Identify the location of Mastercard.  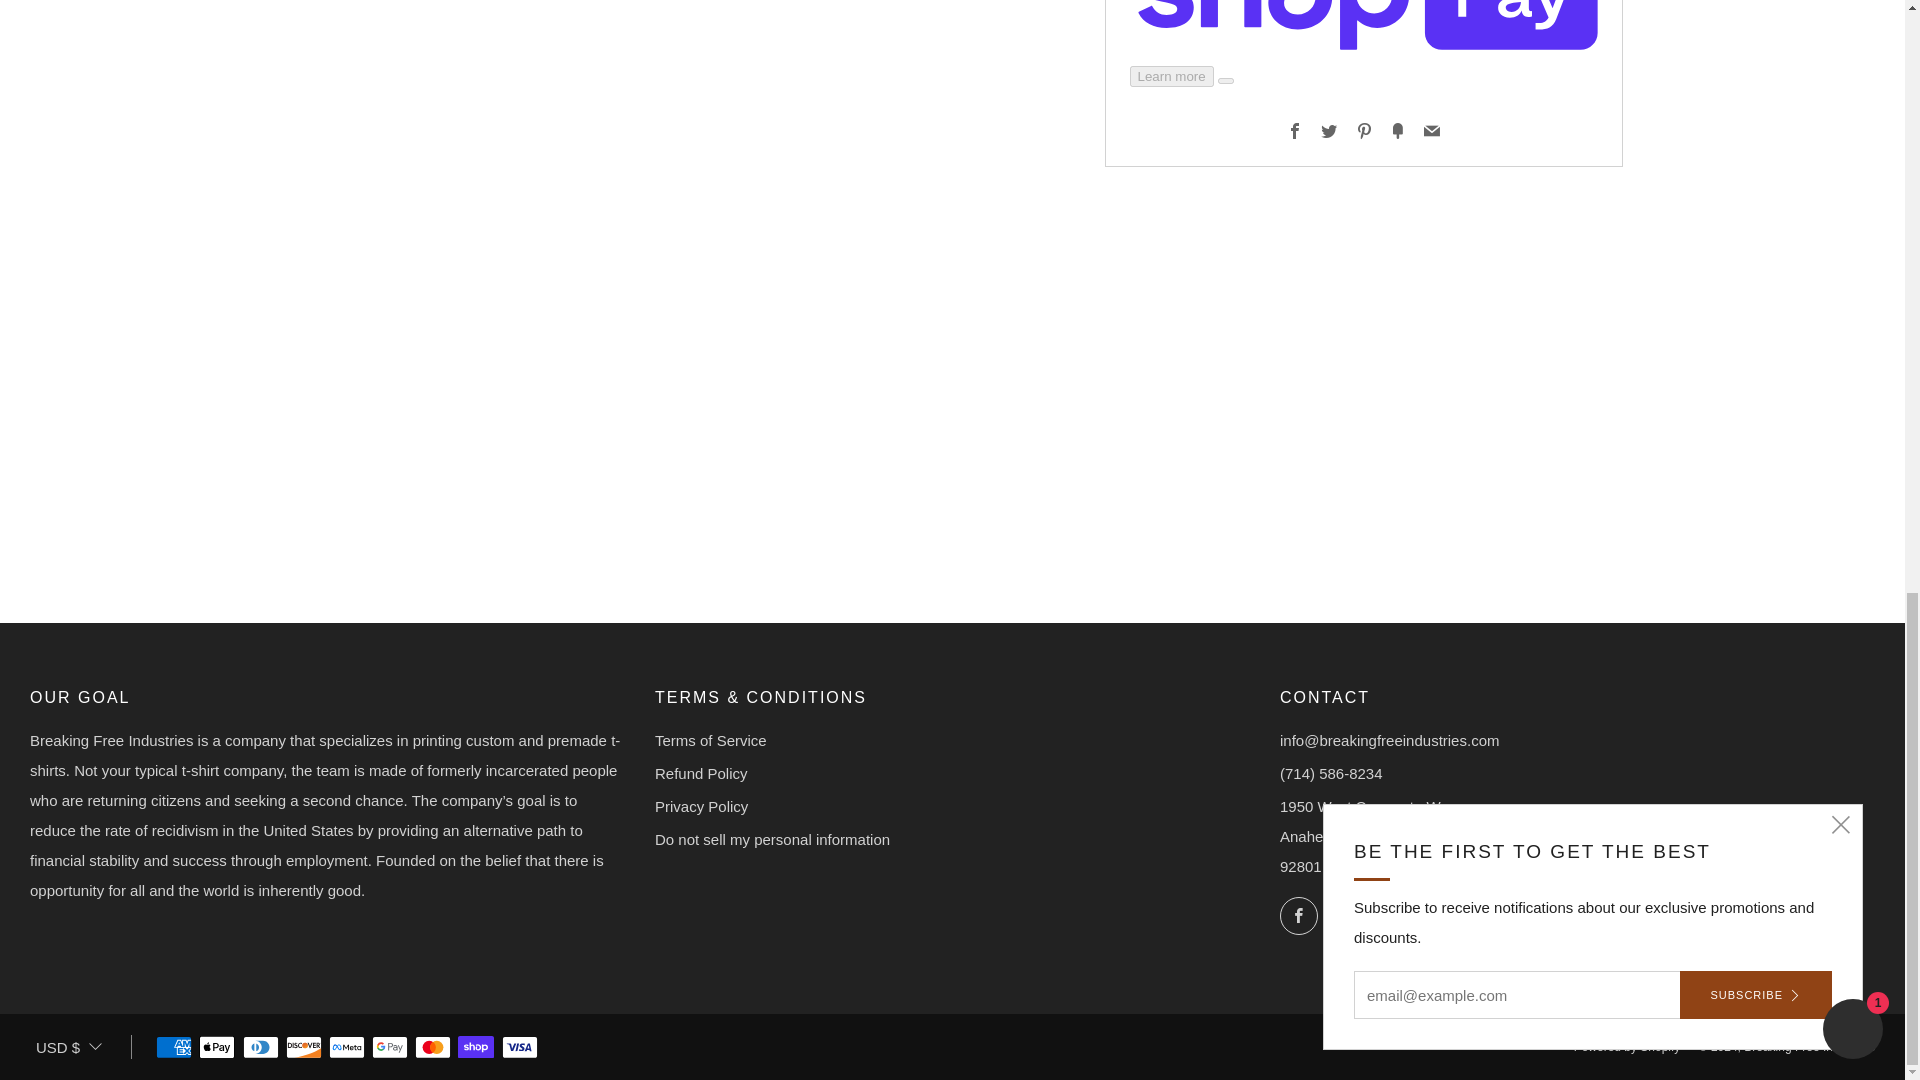
(432, 1048).